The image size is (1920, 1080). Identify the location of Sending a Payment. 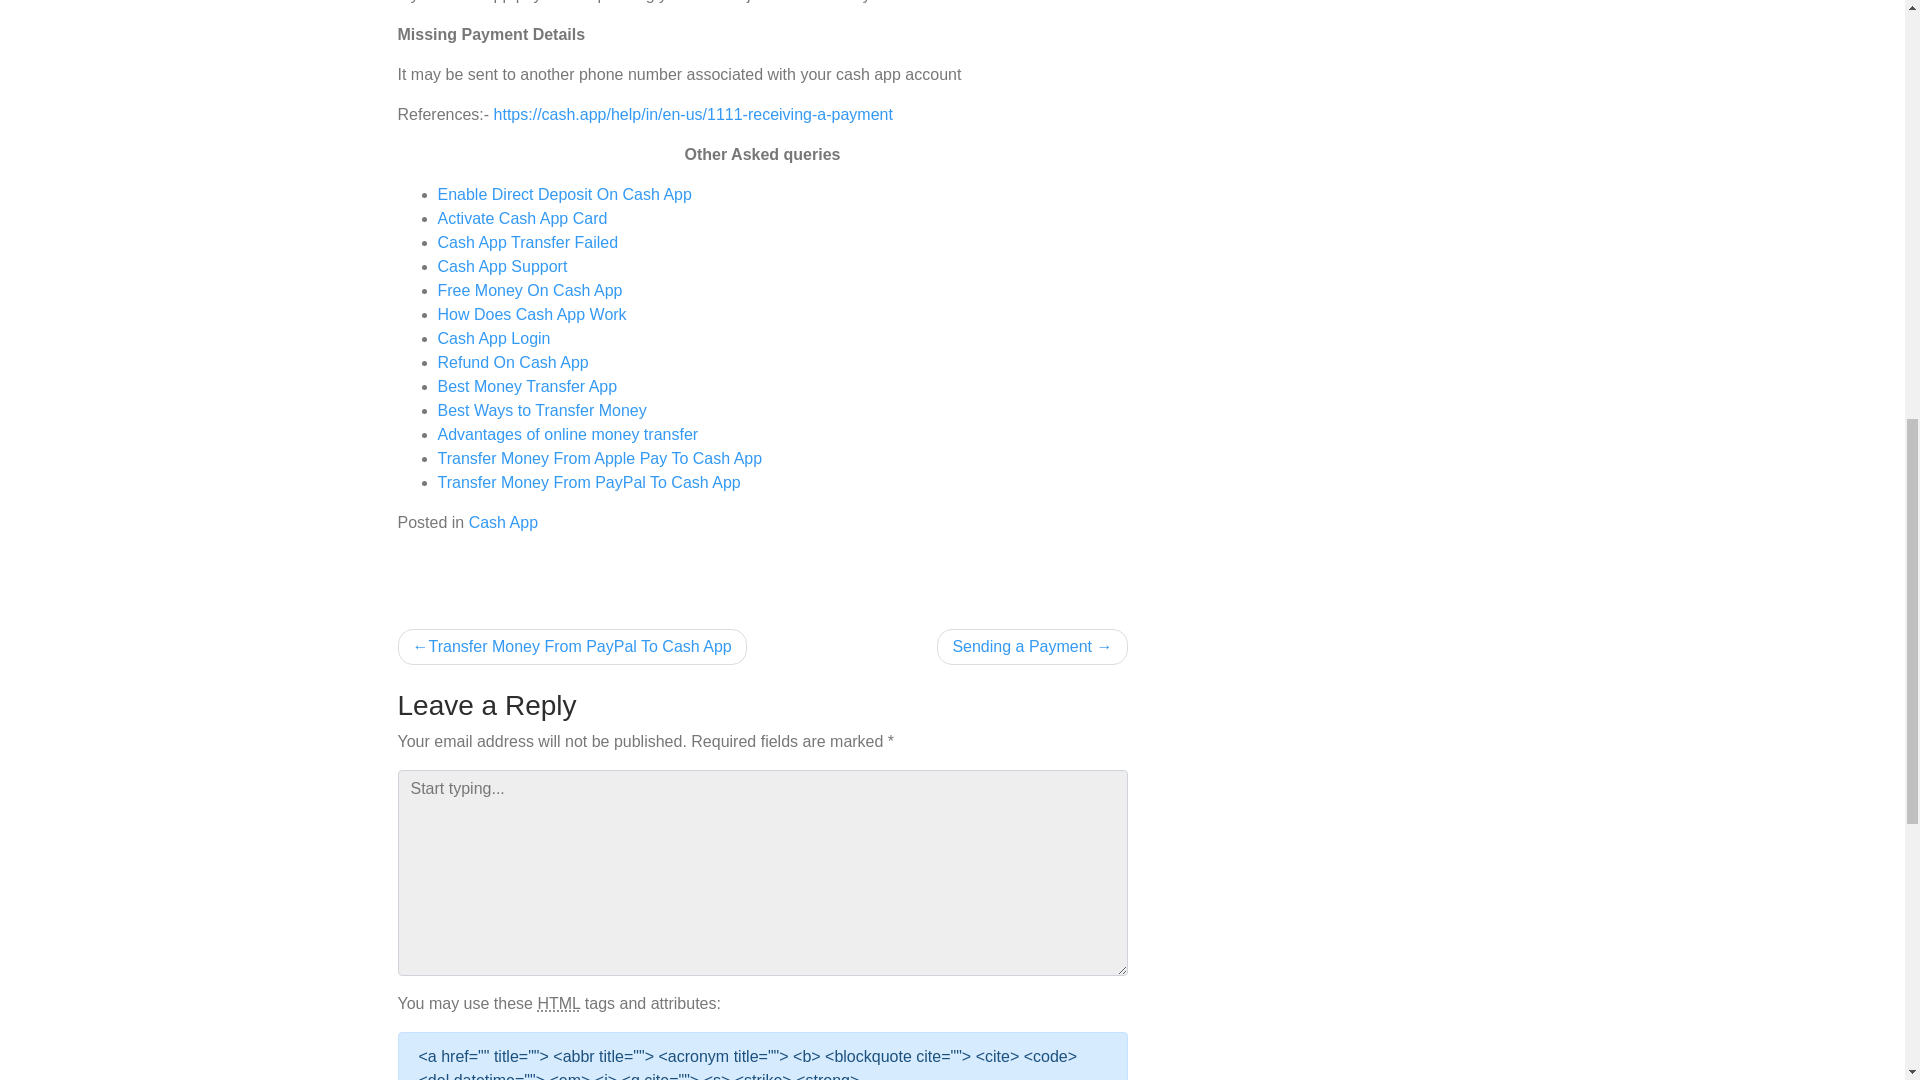
(1032, 646).